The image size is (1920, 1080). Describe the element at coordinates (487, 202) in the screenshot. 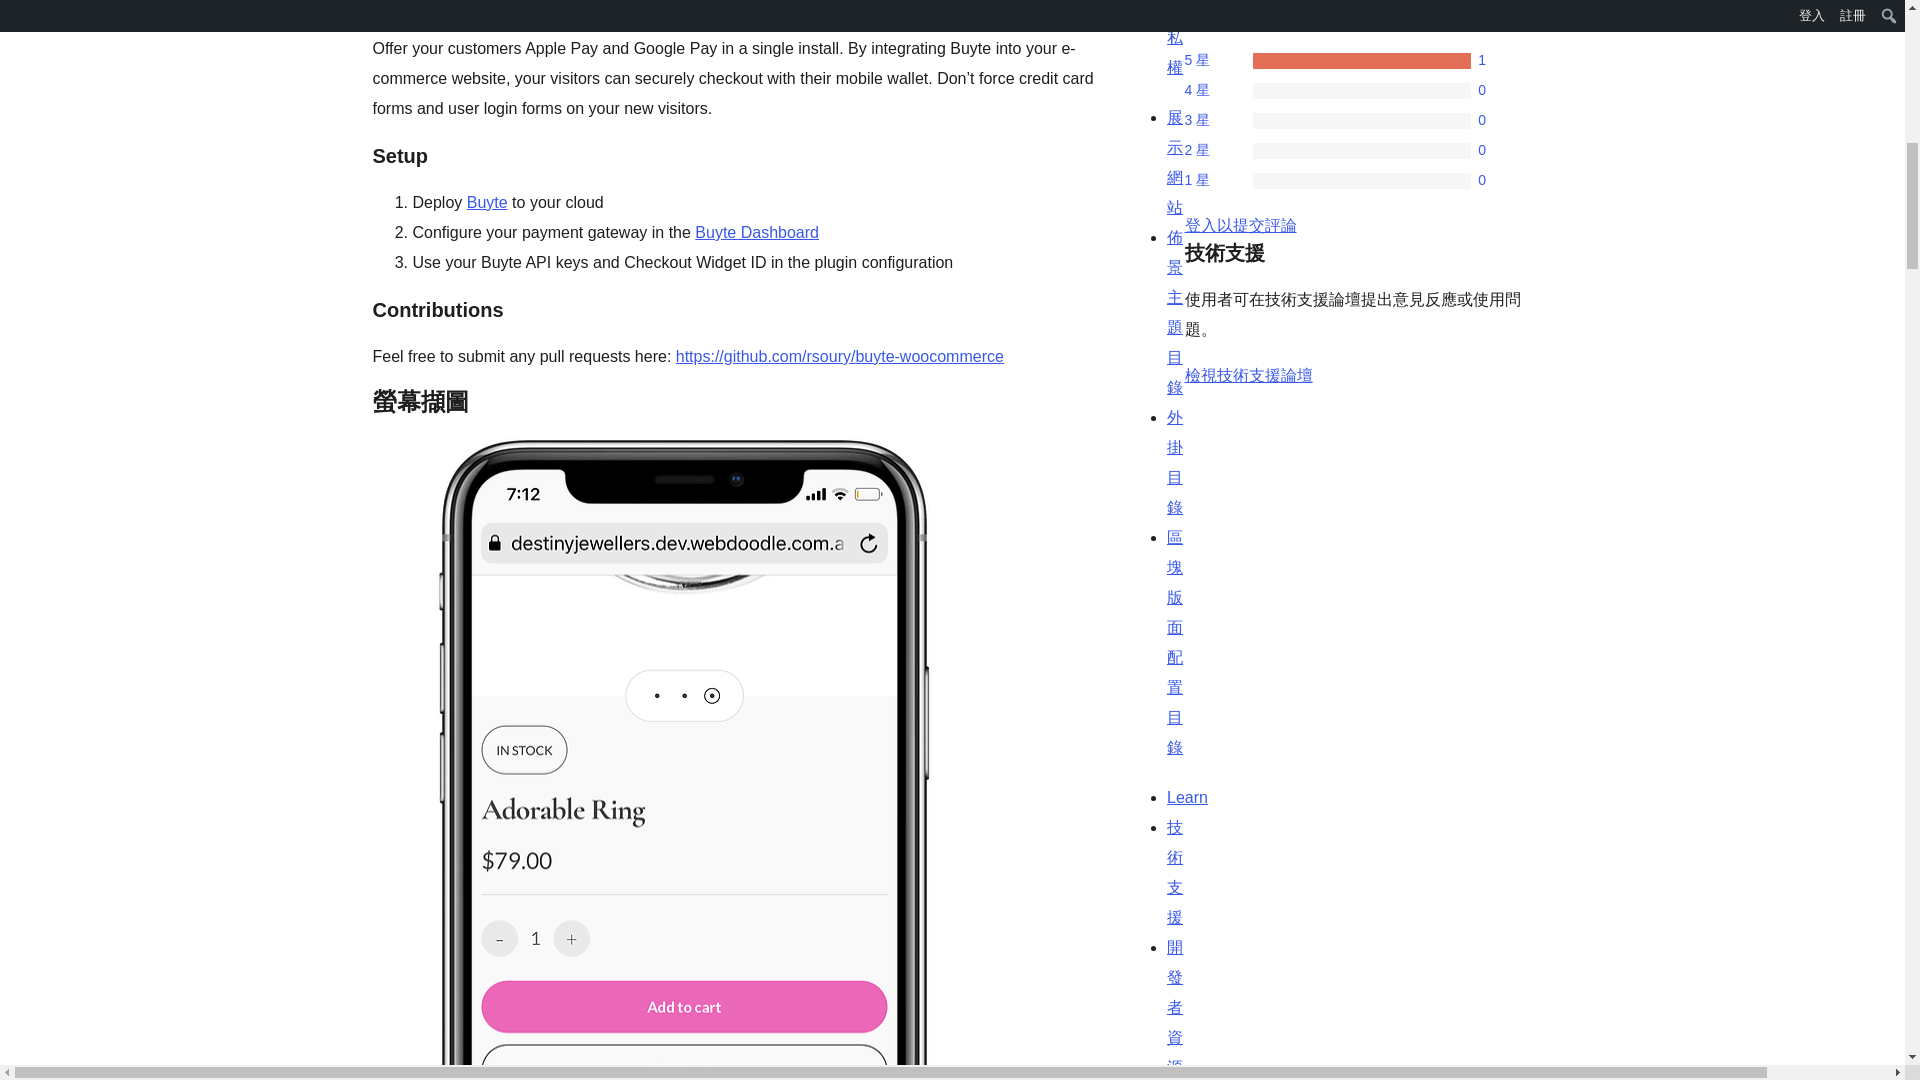

I see `Buyte` at that location.